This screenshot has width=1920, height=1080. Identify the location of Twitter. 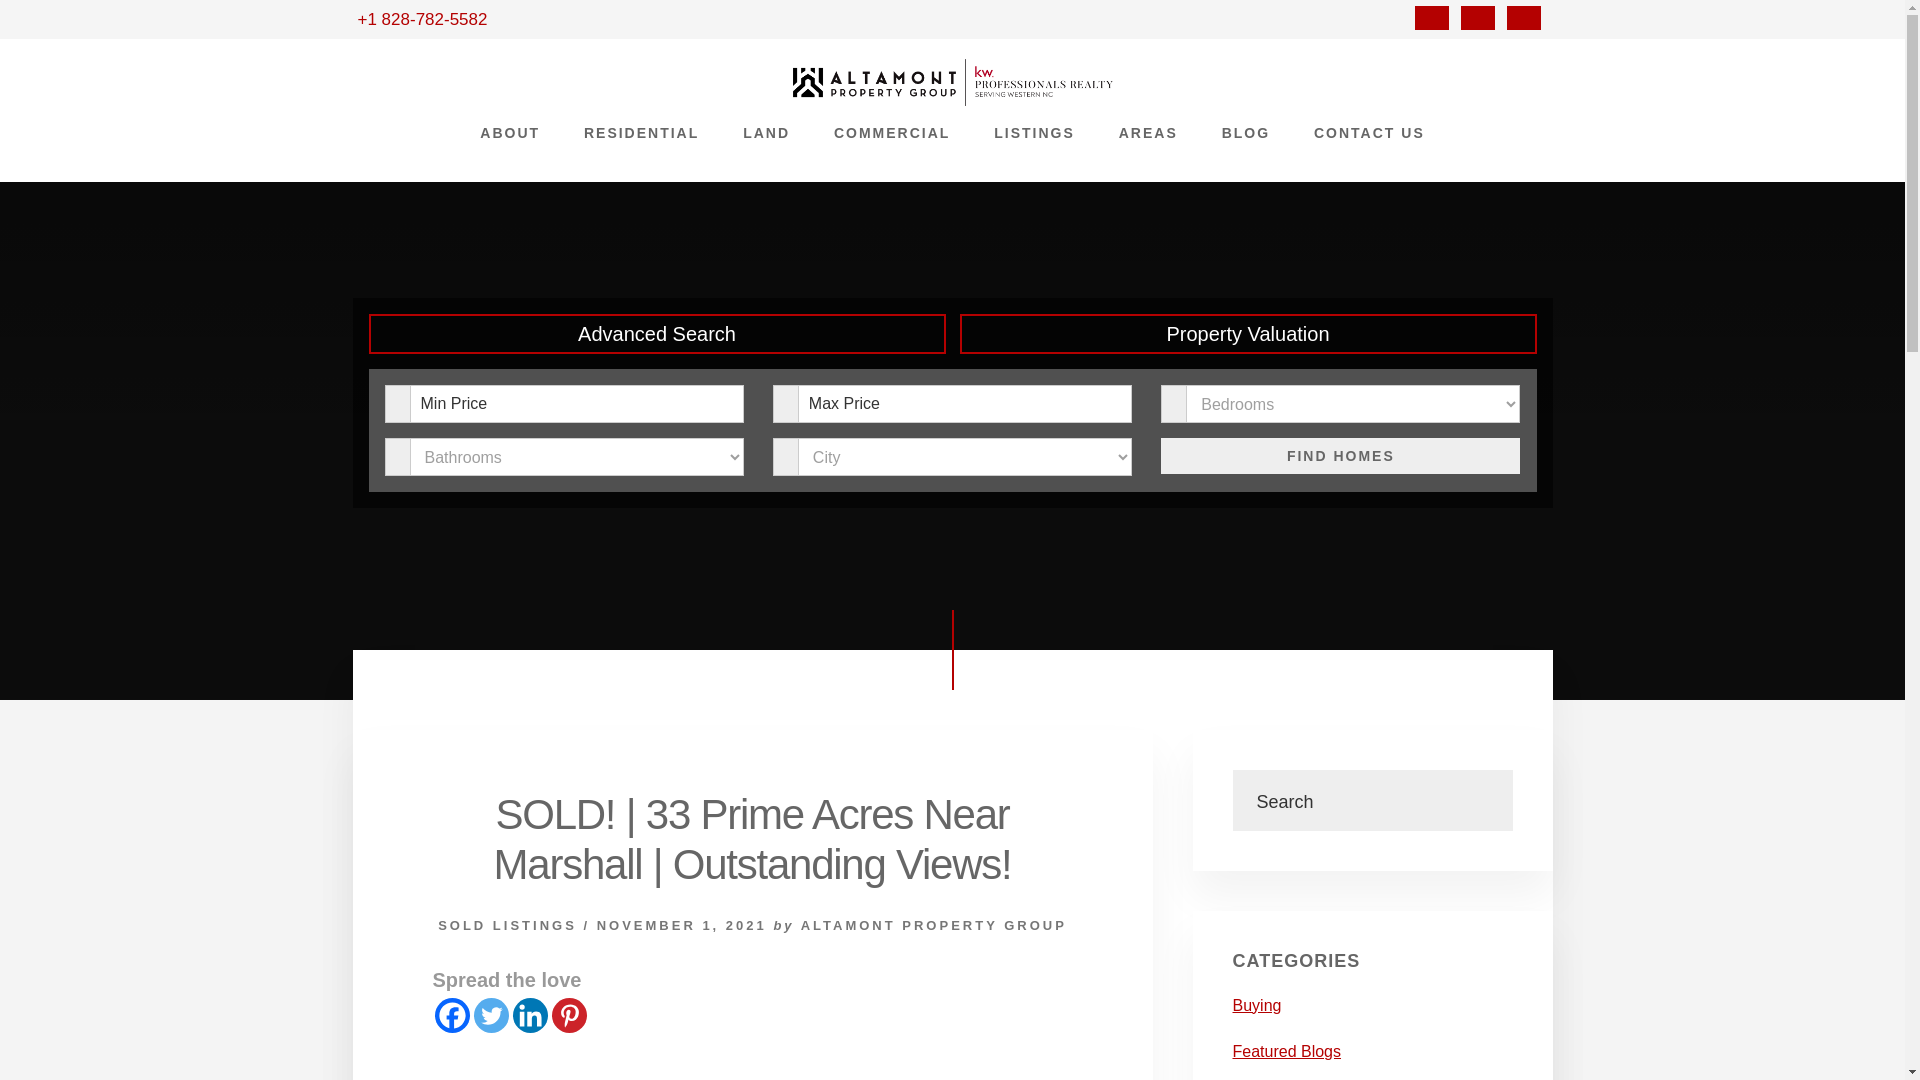
(491, 1014).